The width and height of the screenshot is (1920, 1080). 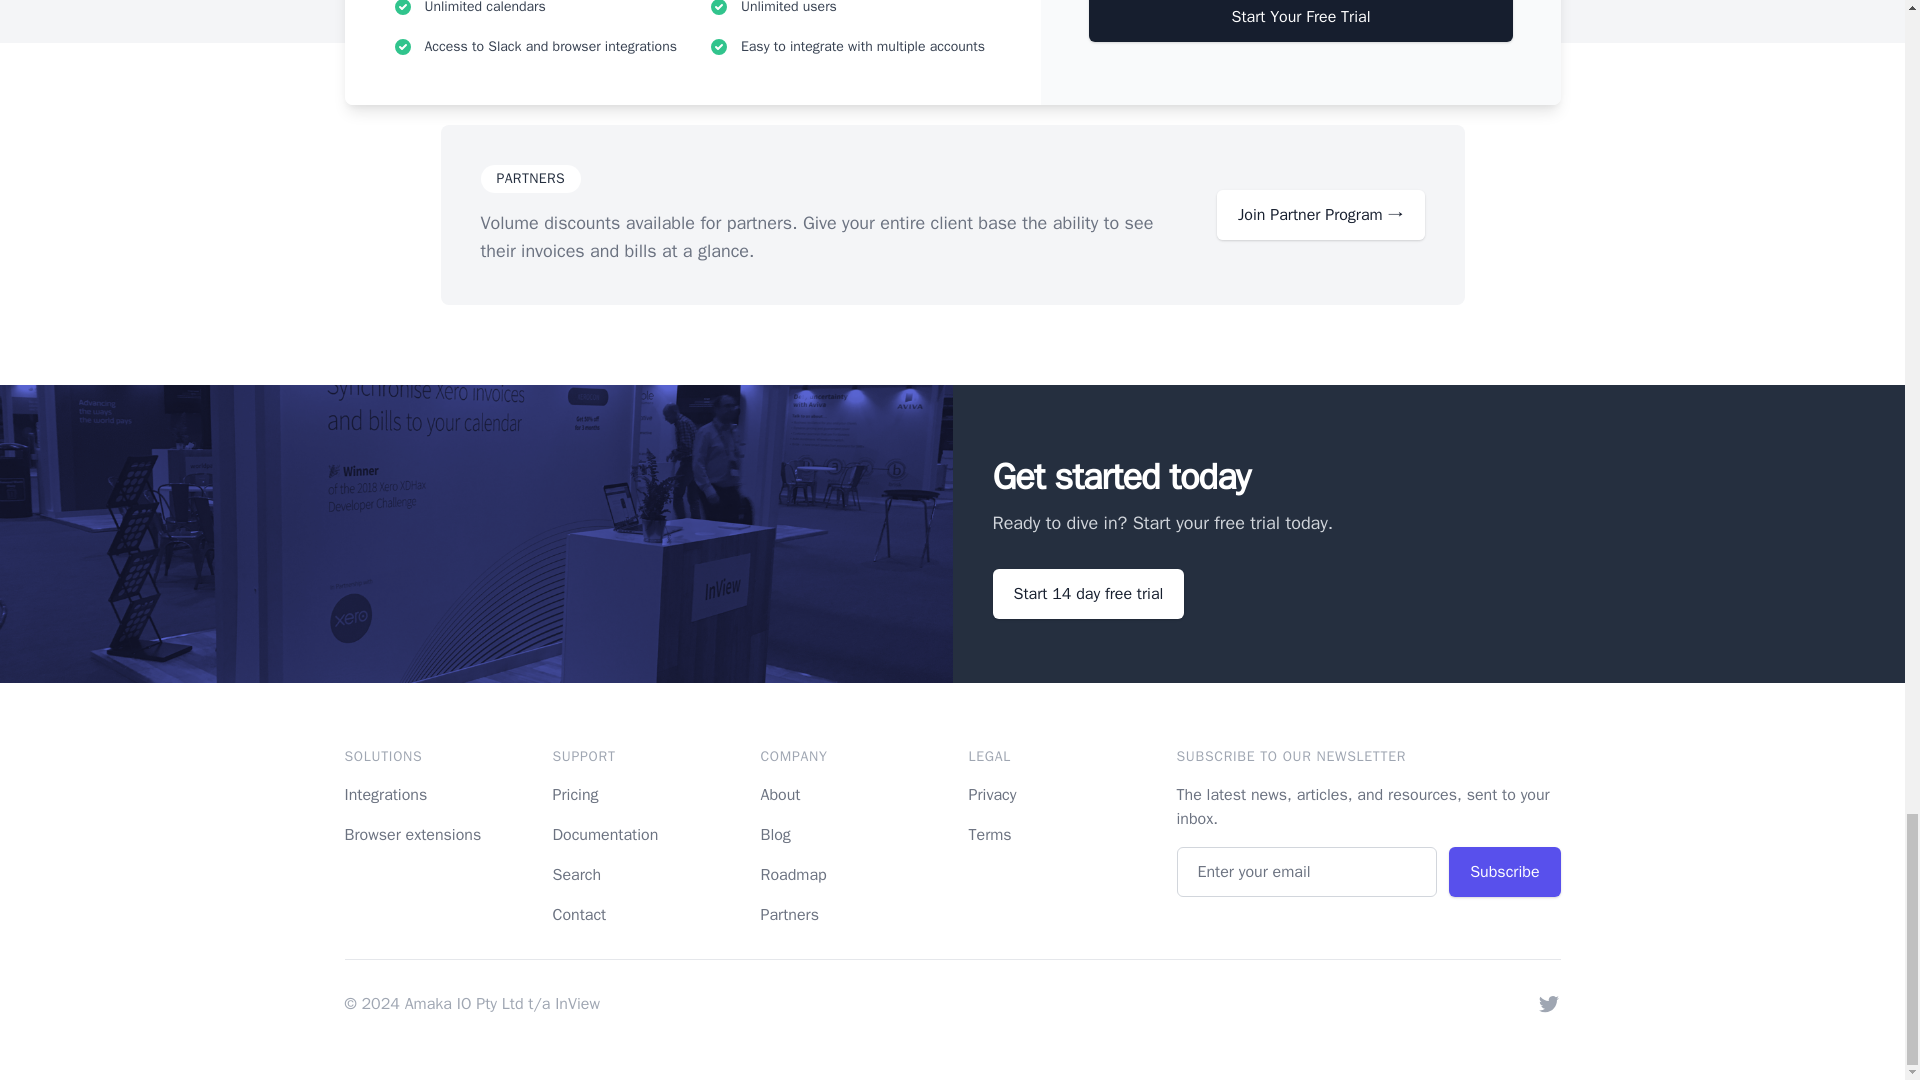 What do you see at coordinates (788, 914) in the screenshot?
I see `Partners` at bounding box center [788, 914].